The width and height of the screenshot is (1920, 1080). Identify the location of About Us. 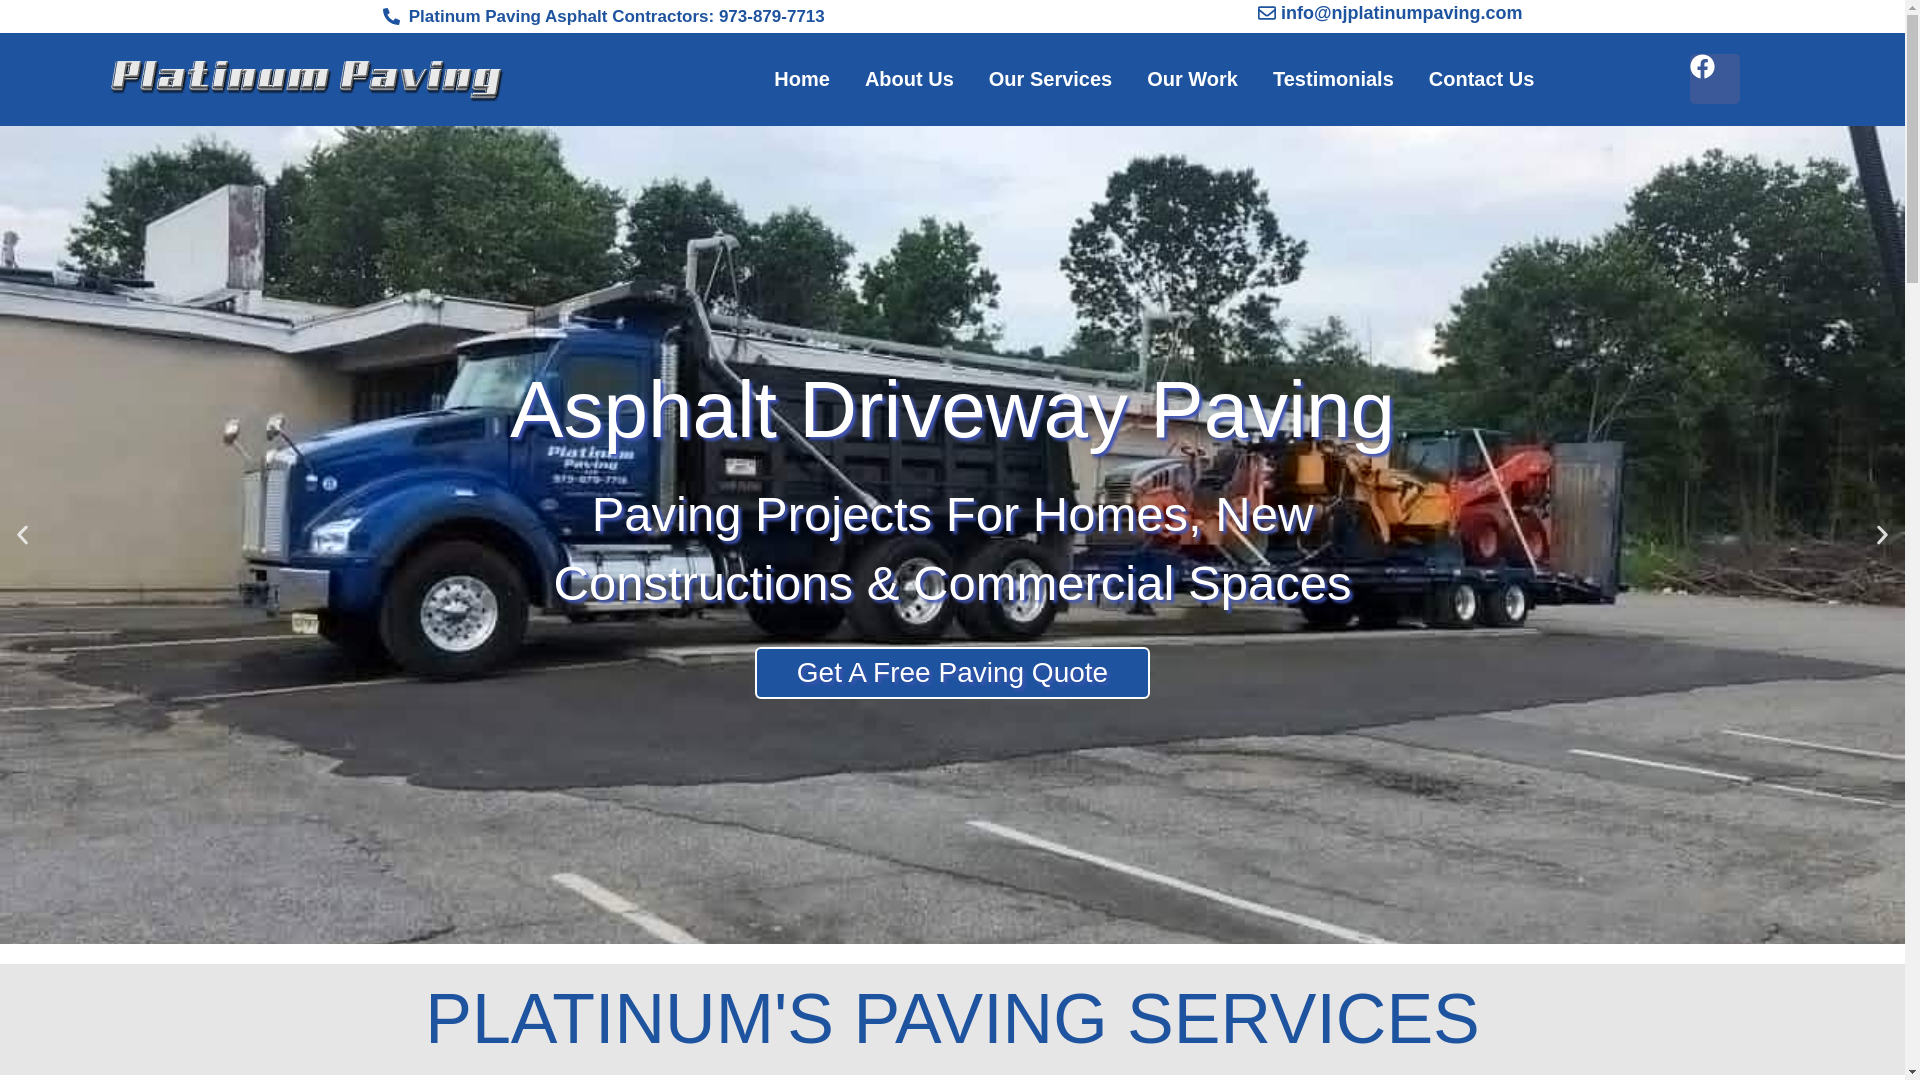
(910, 78).